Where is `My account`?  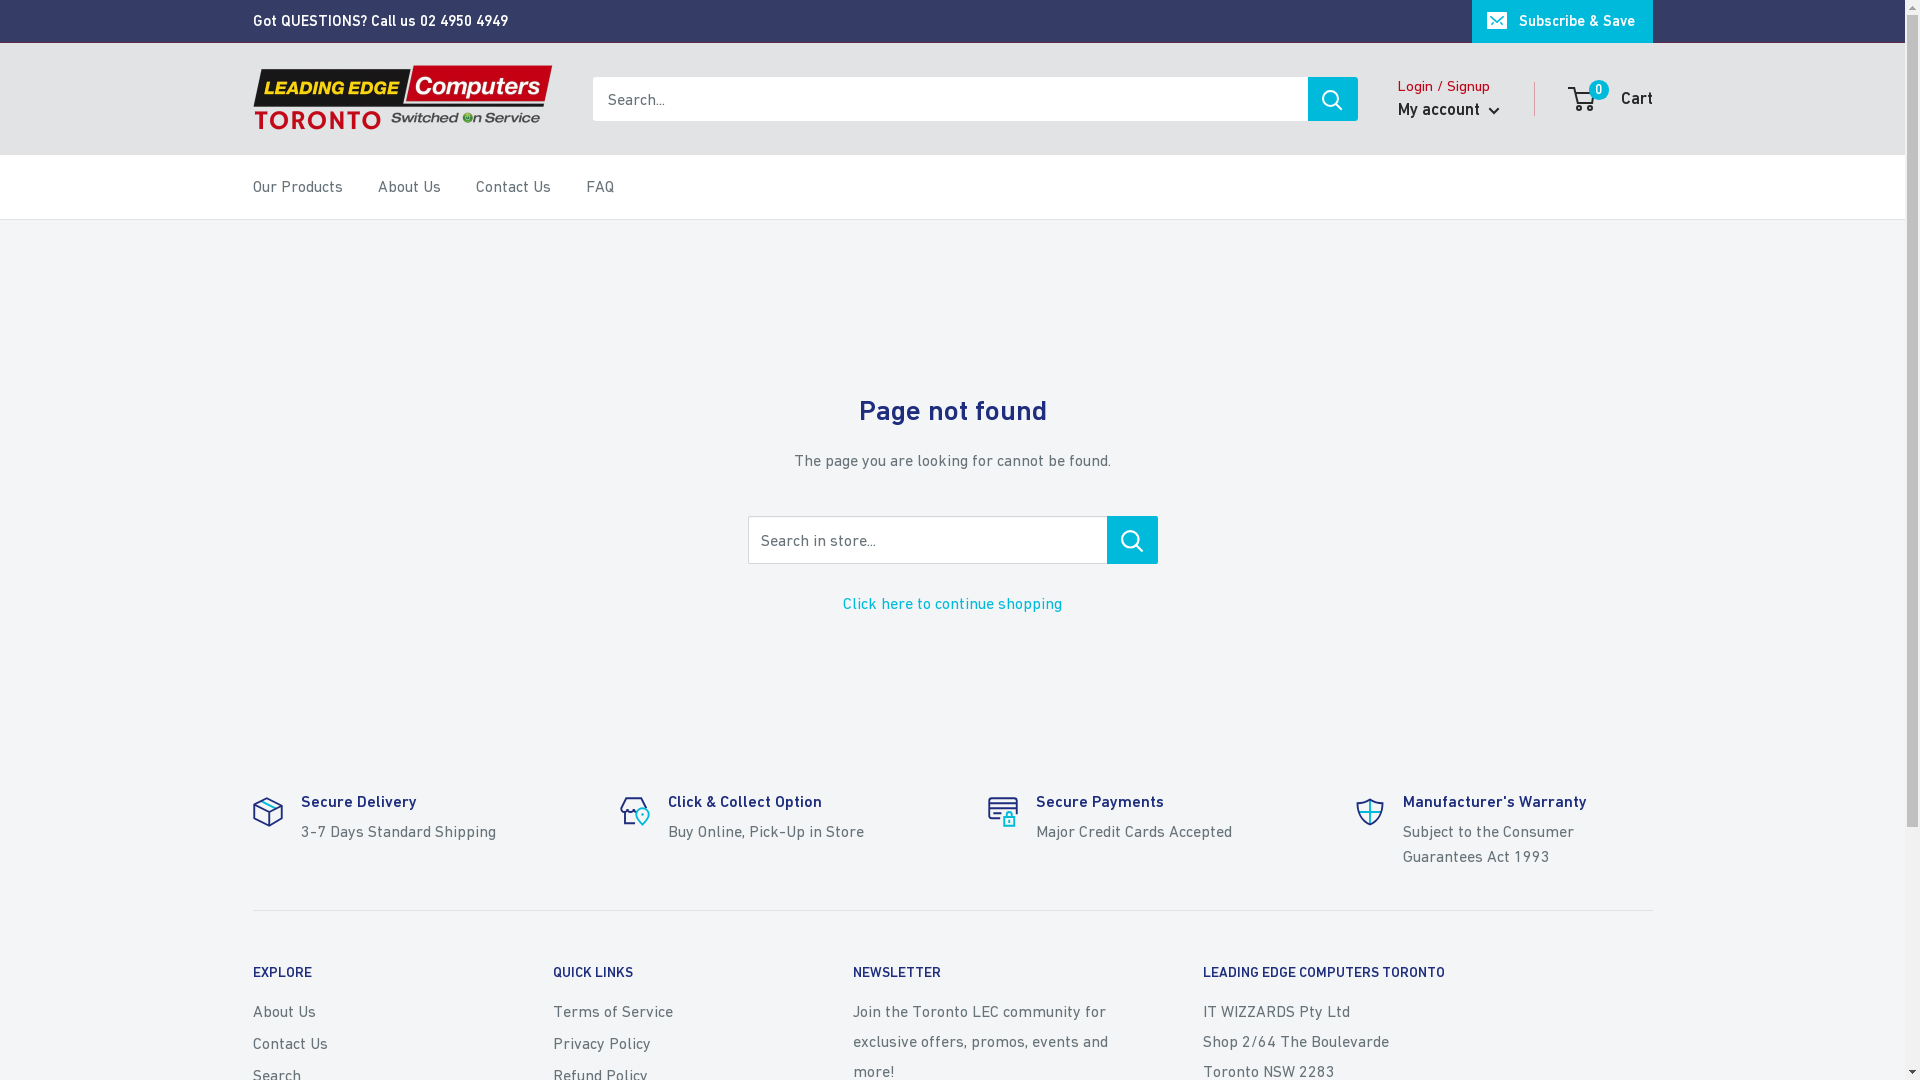 My account is located at coordinates (1449, 110).